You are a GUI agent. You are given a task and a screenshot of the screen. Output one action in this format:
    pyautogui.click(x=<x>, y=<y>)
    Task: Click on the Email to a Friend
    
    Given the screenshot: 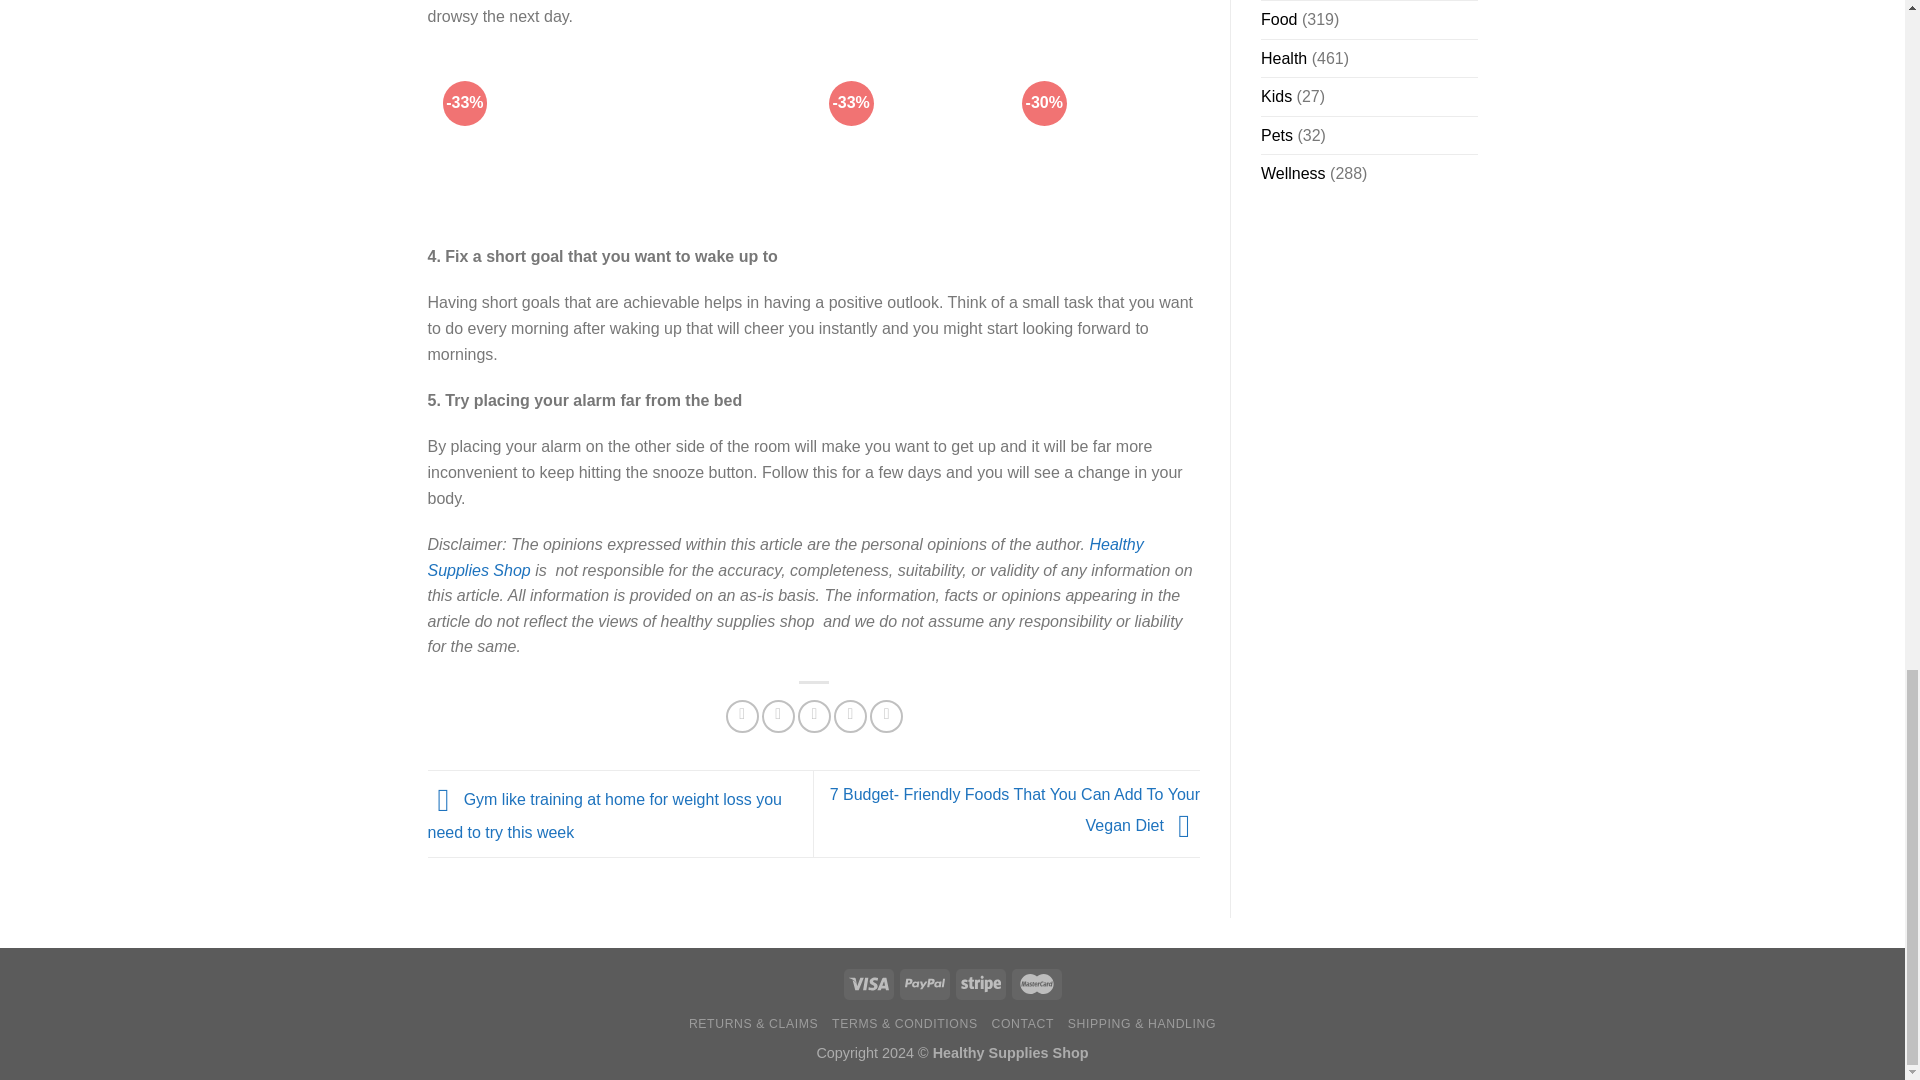 What is the action you would take?
    pyautogui.click(x=814, y=716)
    